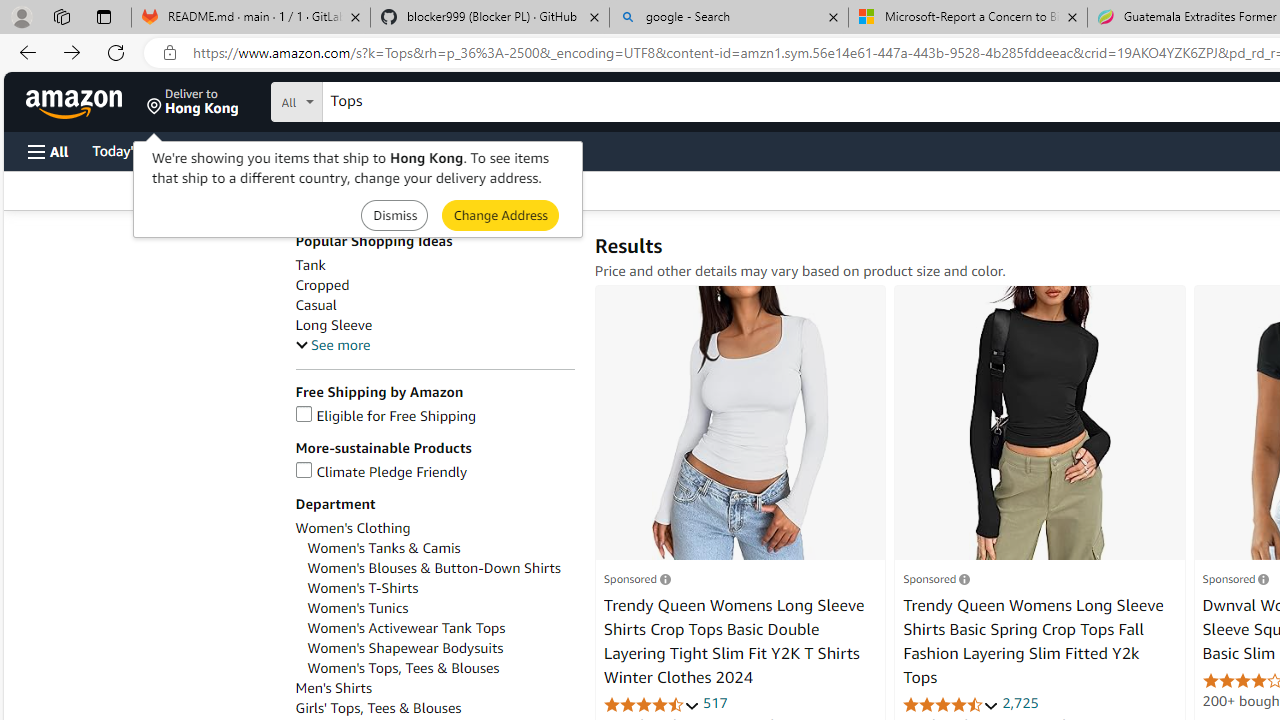 Image resolution: width=1280 pixels, height=720 pixels. Describe the element at coordinates (434, 472) in the screenshot. I see `Climate Pledge Friendly` at that location.